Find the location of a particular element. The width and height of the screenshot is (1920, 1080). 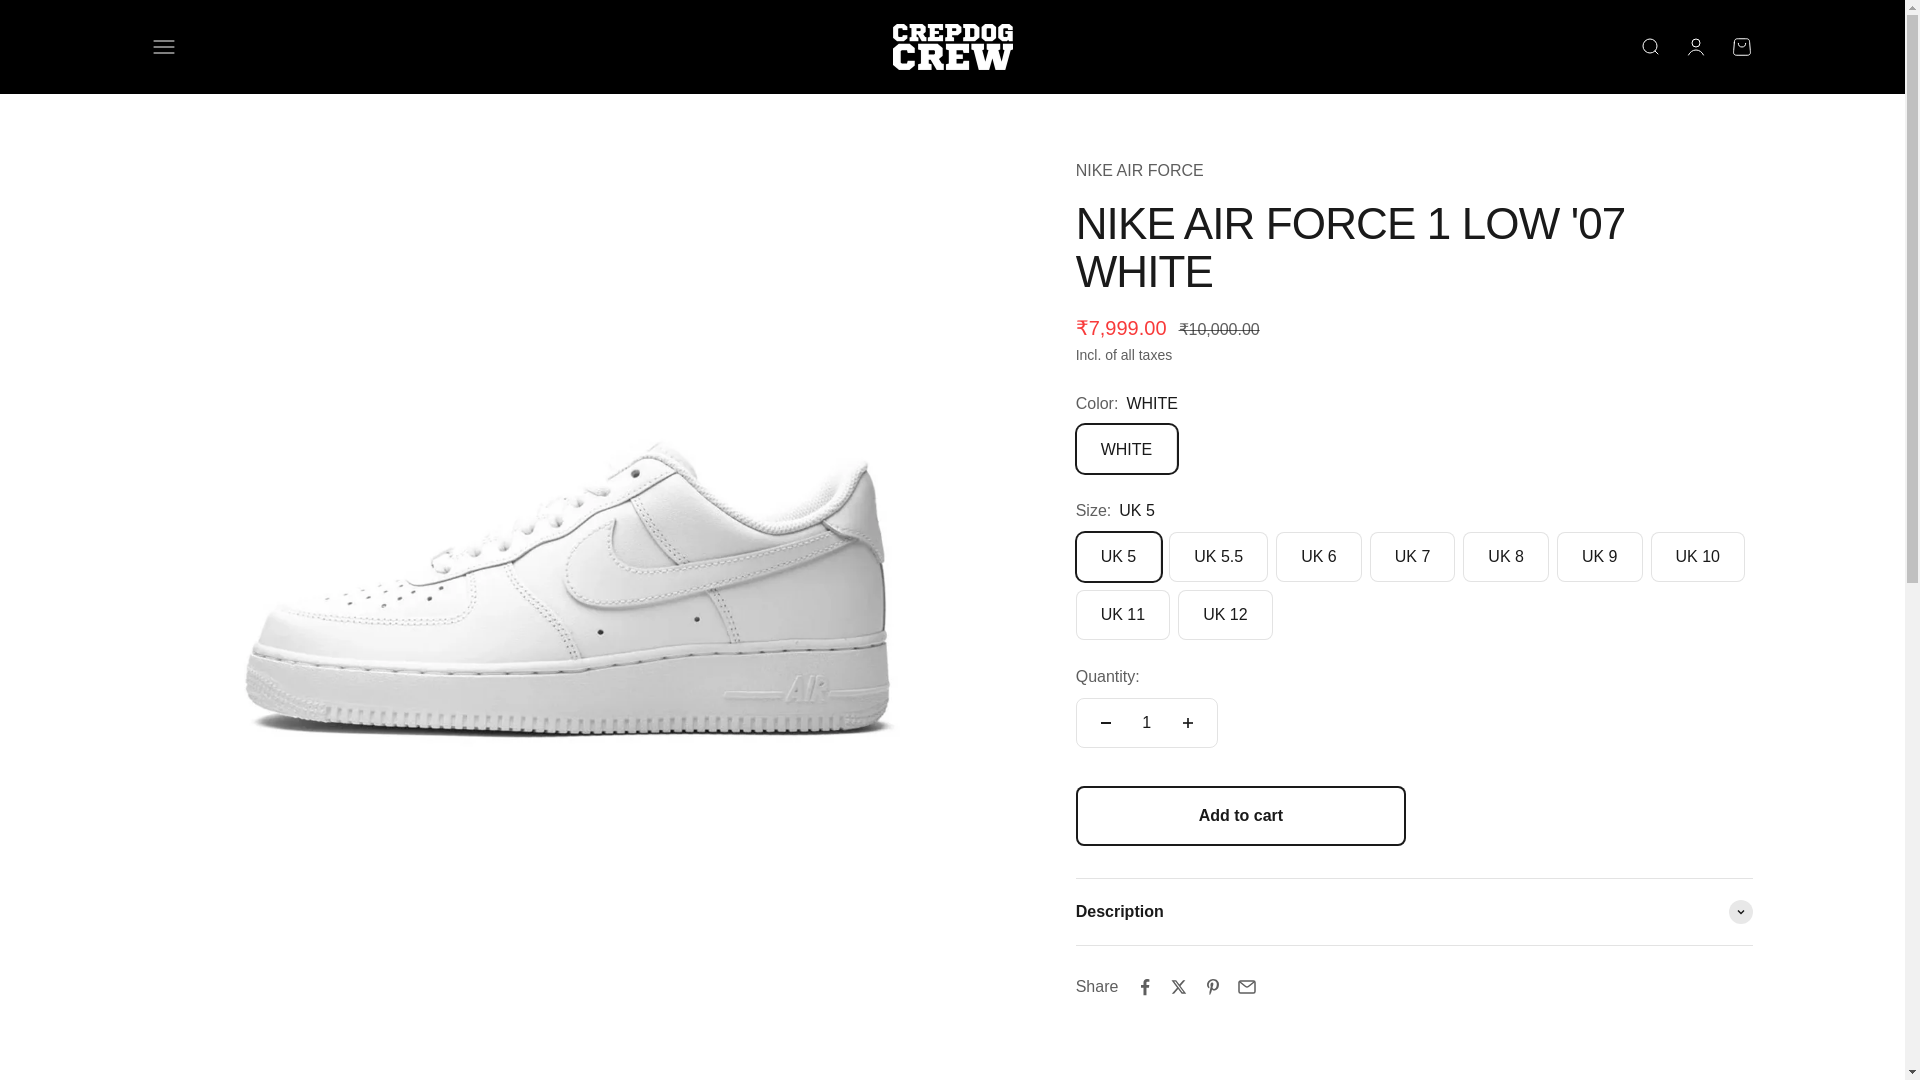

WHITE is located at coordinates (1648, 46).